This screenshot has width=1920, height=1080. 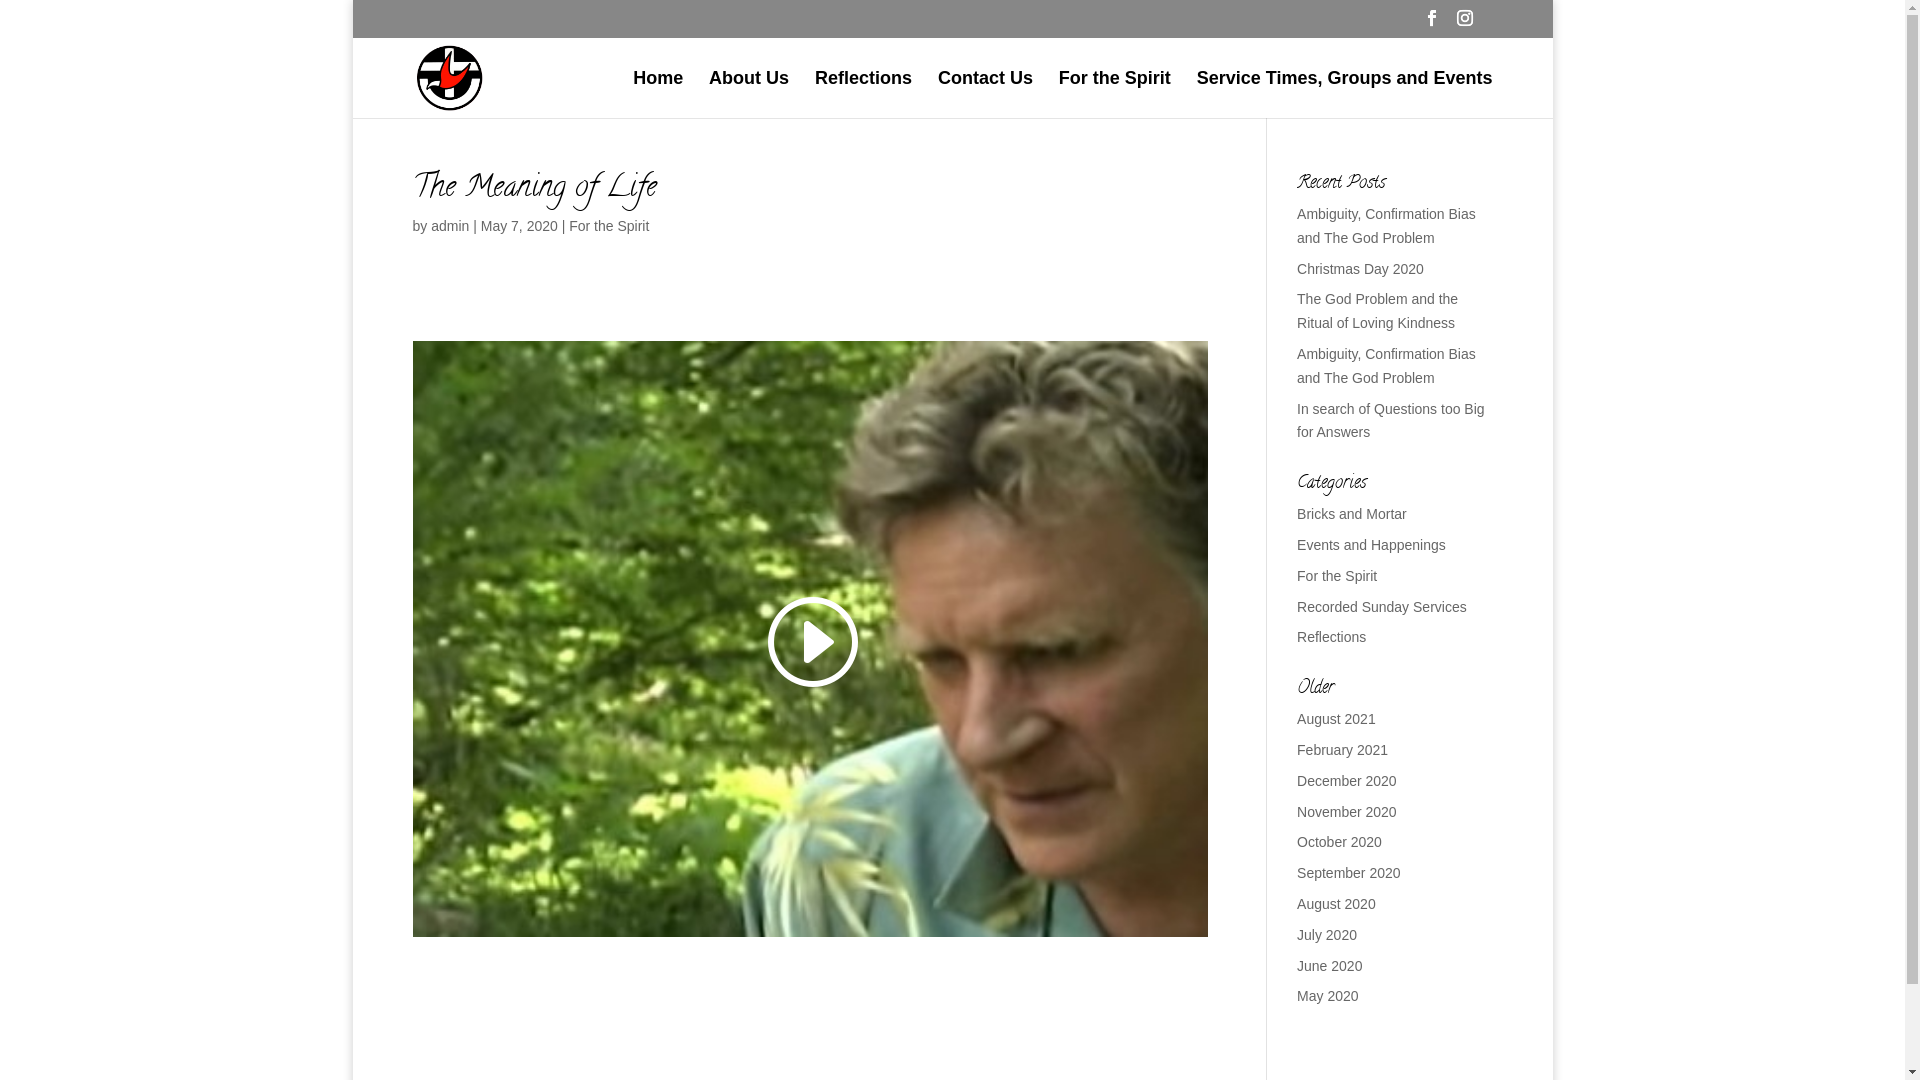 I want to click on July 2020, so click(x=1327, y=935).